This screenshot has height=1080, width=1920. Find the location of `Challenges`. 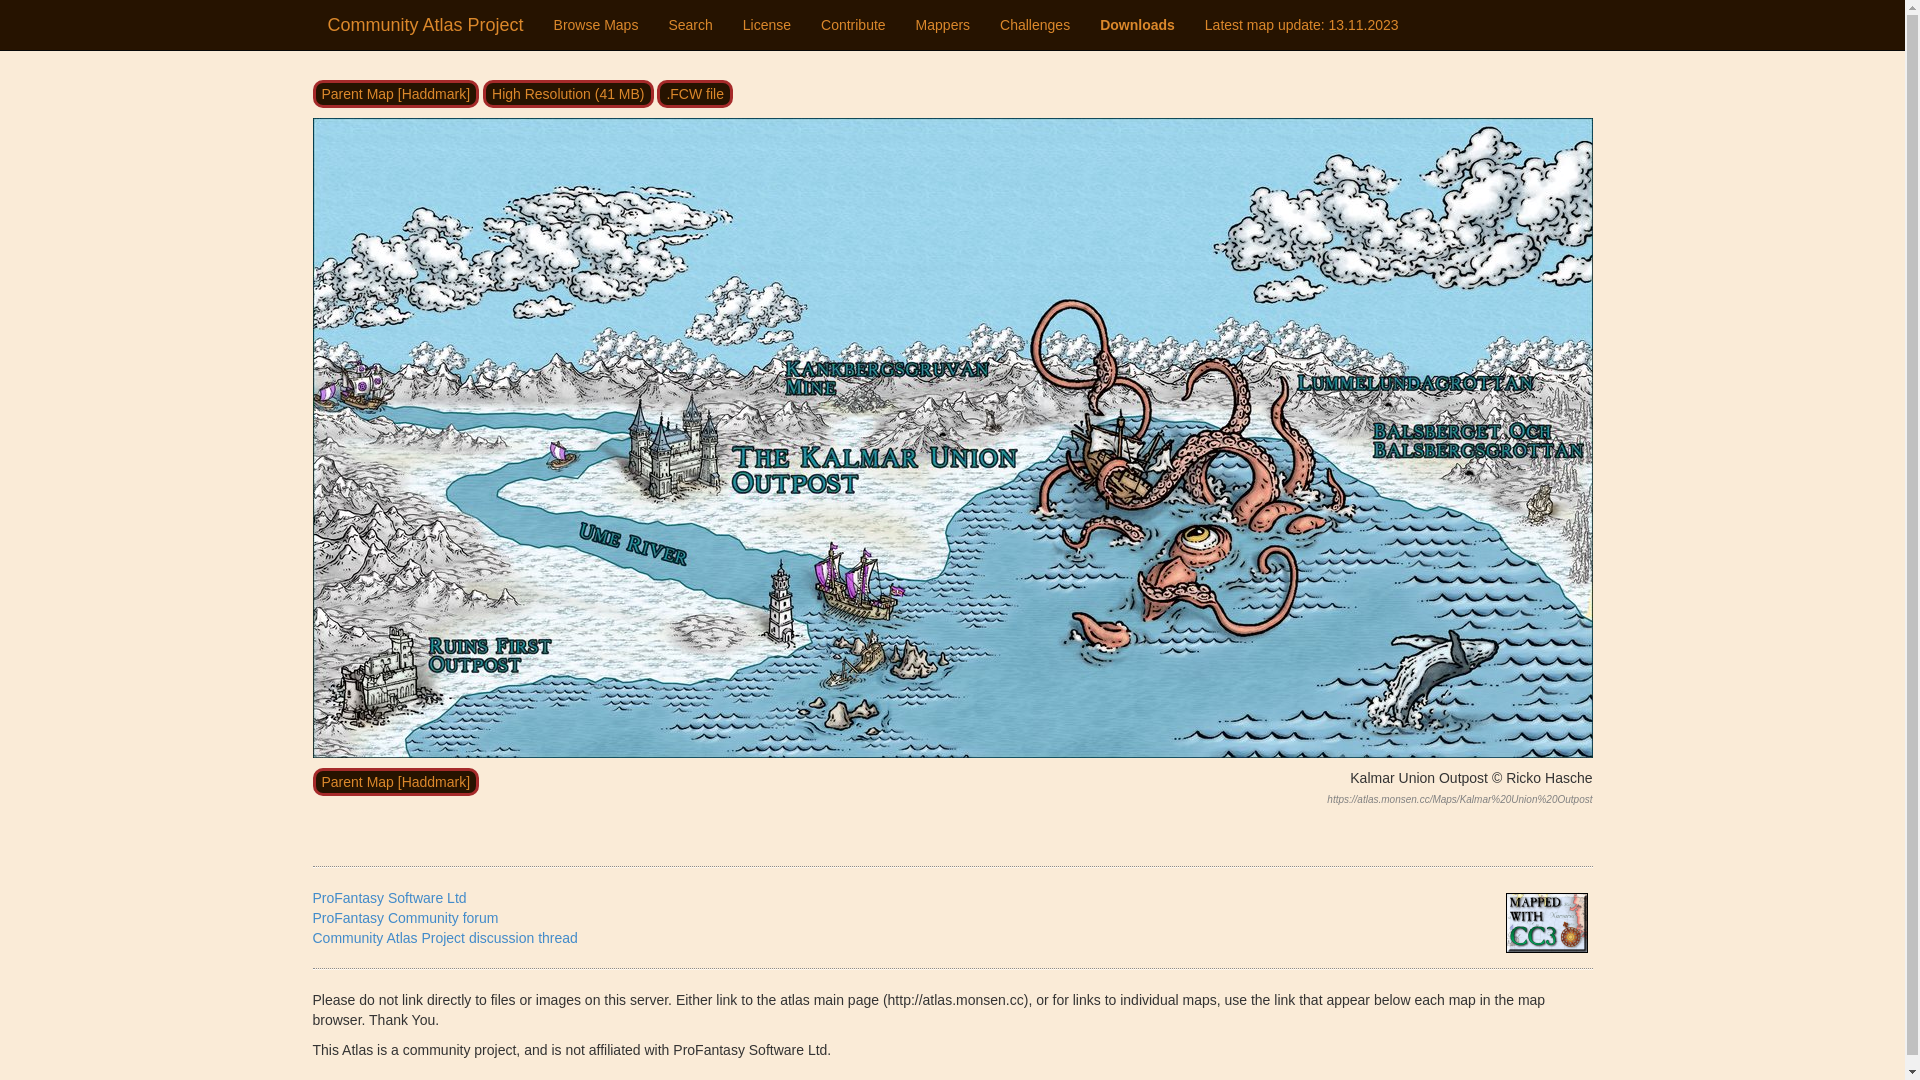

Challenges is located at coordinates (1035, 25).